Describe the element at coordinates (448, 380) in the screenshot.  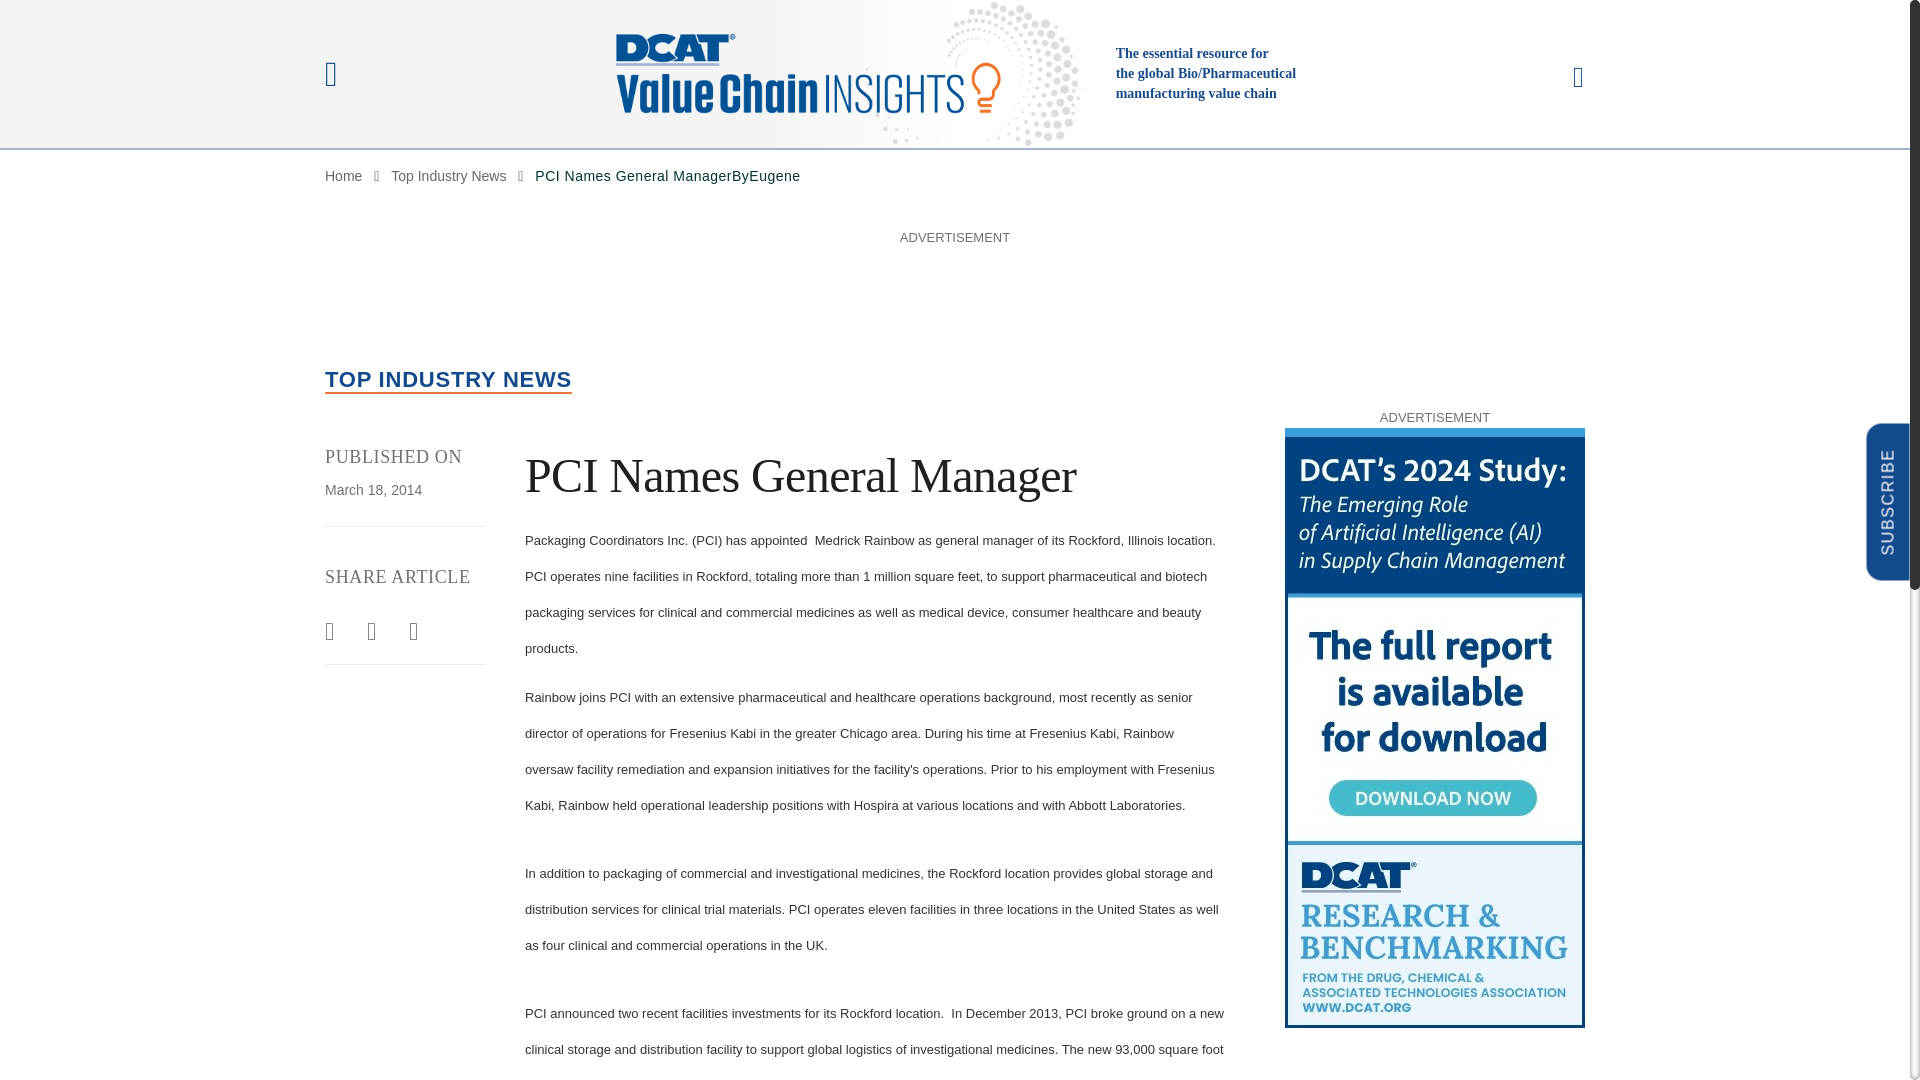
I see `TOP INDUSTRY NEWS` at that location.